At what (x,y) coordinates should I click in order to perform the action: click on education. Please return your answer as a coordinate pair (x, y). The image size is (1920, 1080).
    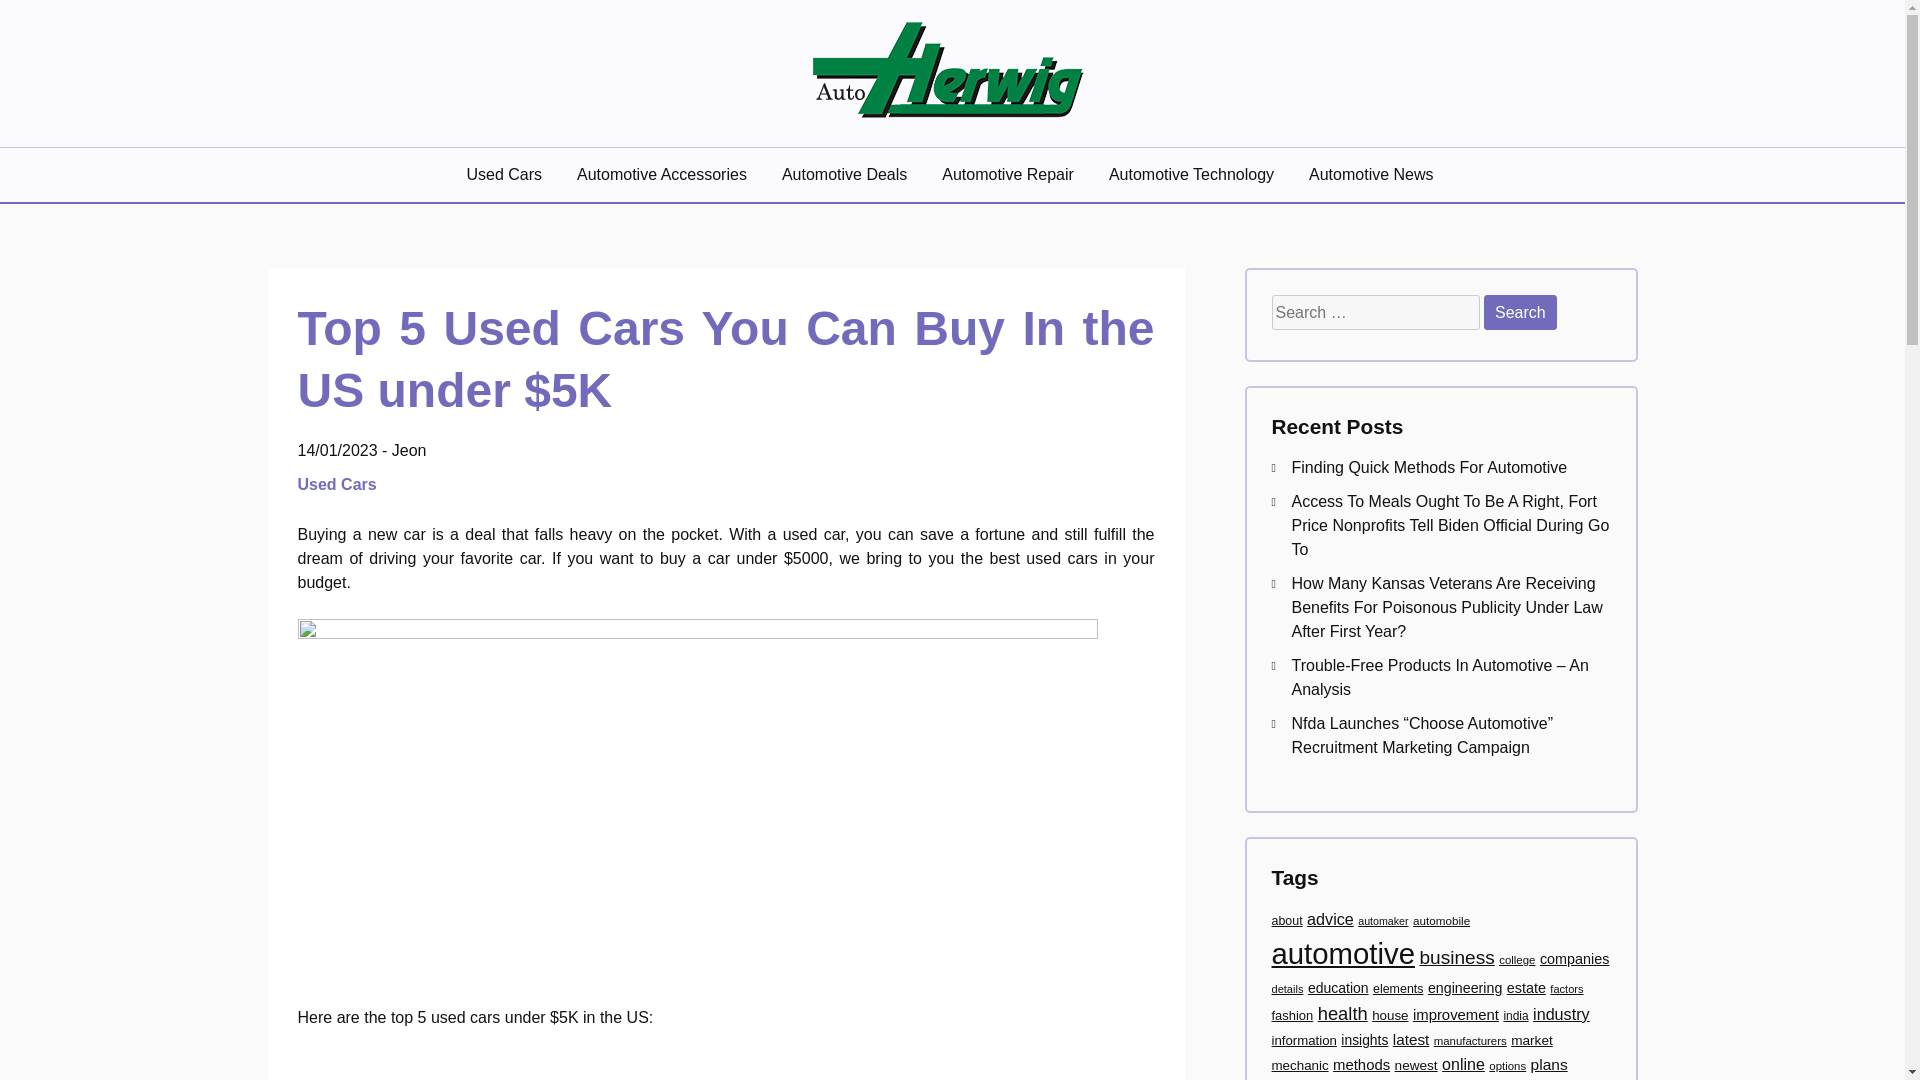
    Looking at the image, I should click on (1338, 987).